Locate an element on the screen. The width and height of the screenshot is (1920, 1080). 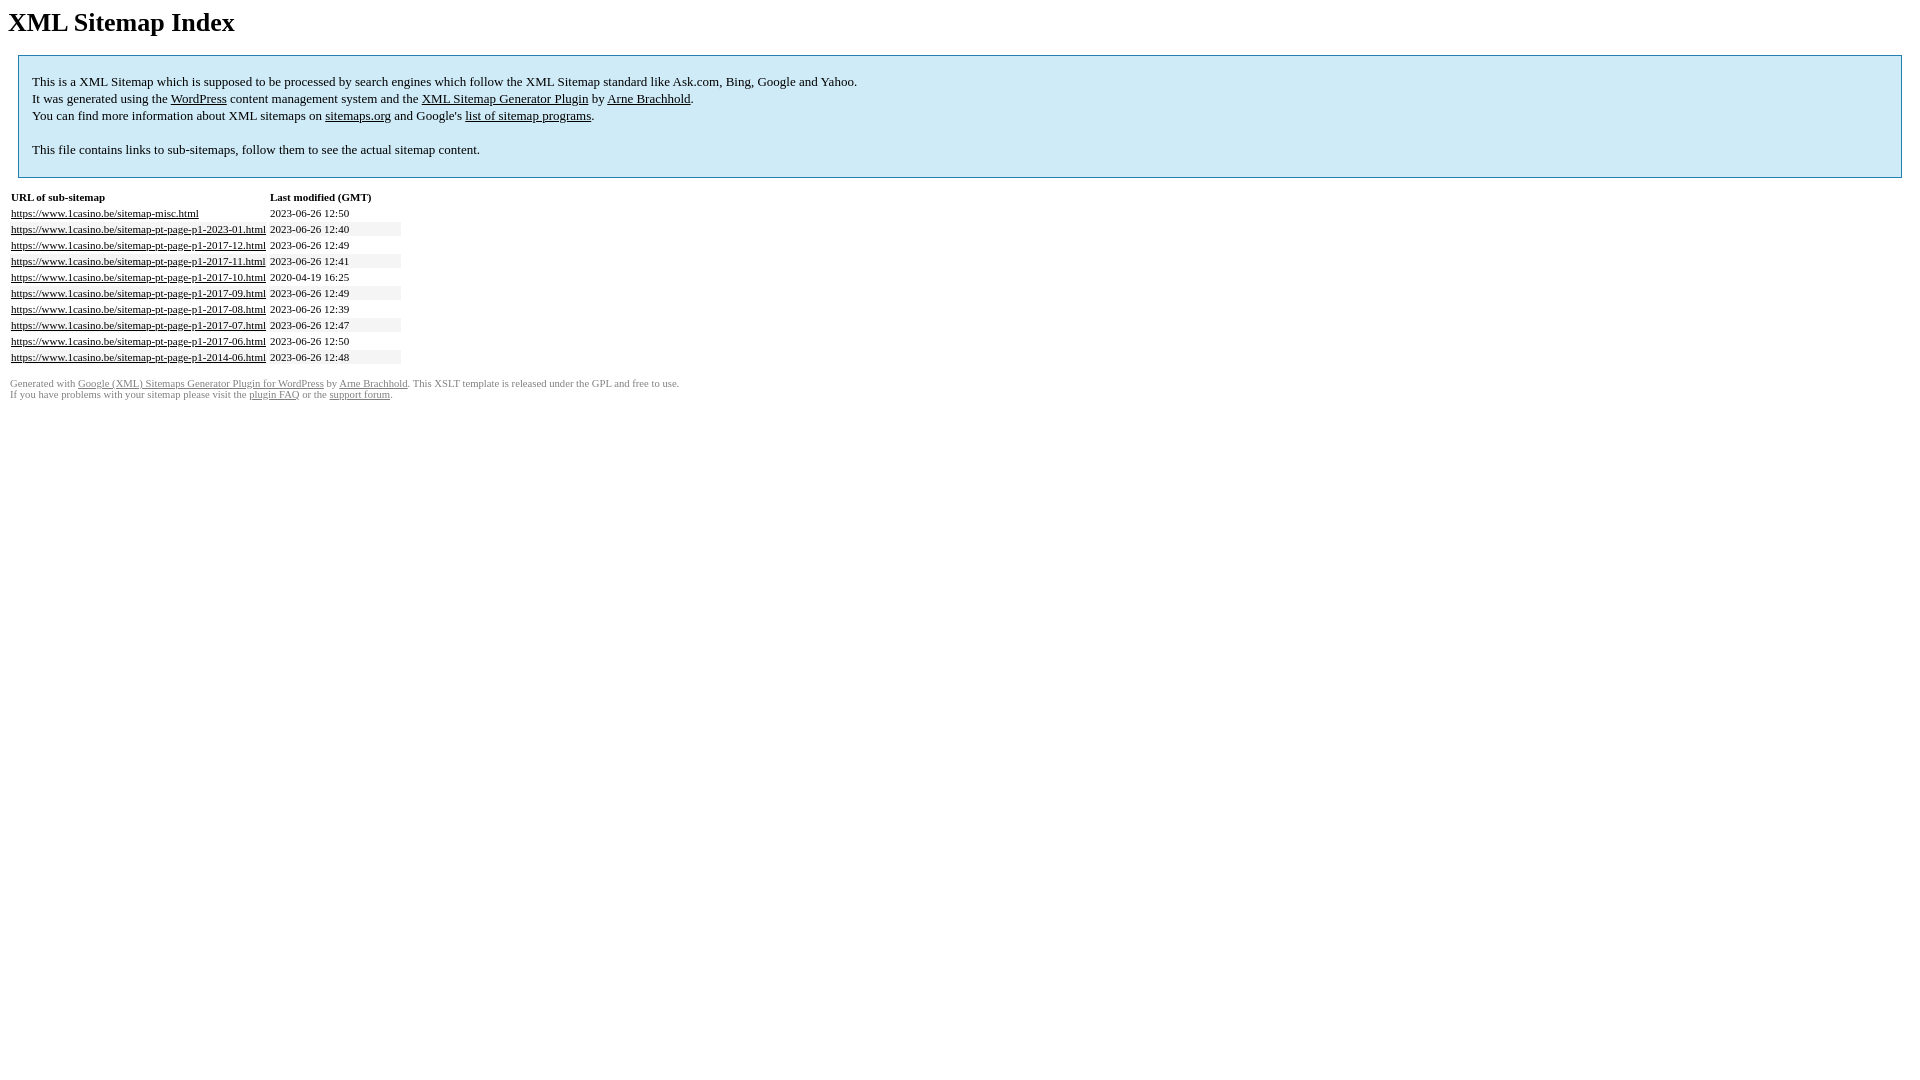
https://www.1casino.be/sitemap-pt-page-p1-2023-01.html is located at coordinates (138, 229).